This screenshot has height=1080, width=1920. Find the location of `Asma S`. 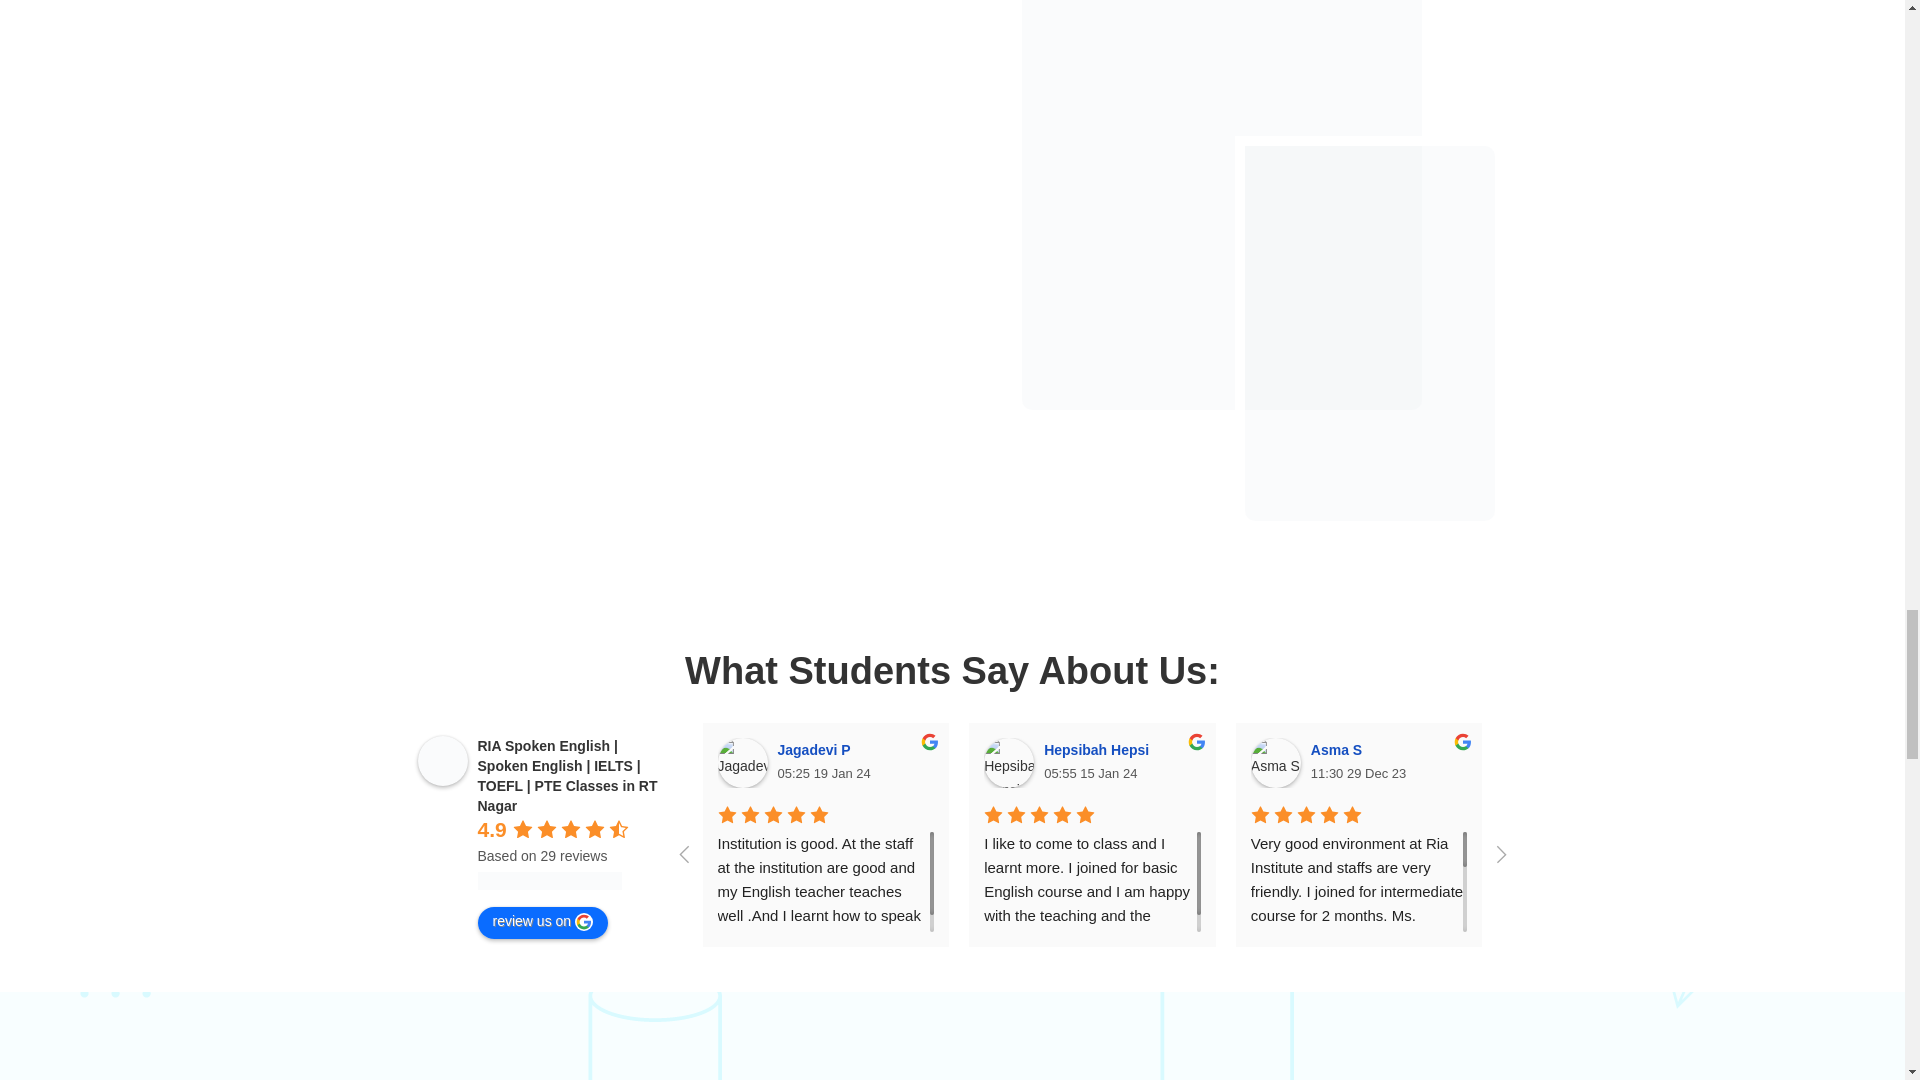

Asma S is located at coordinates (1276, 762).